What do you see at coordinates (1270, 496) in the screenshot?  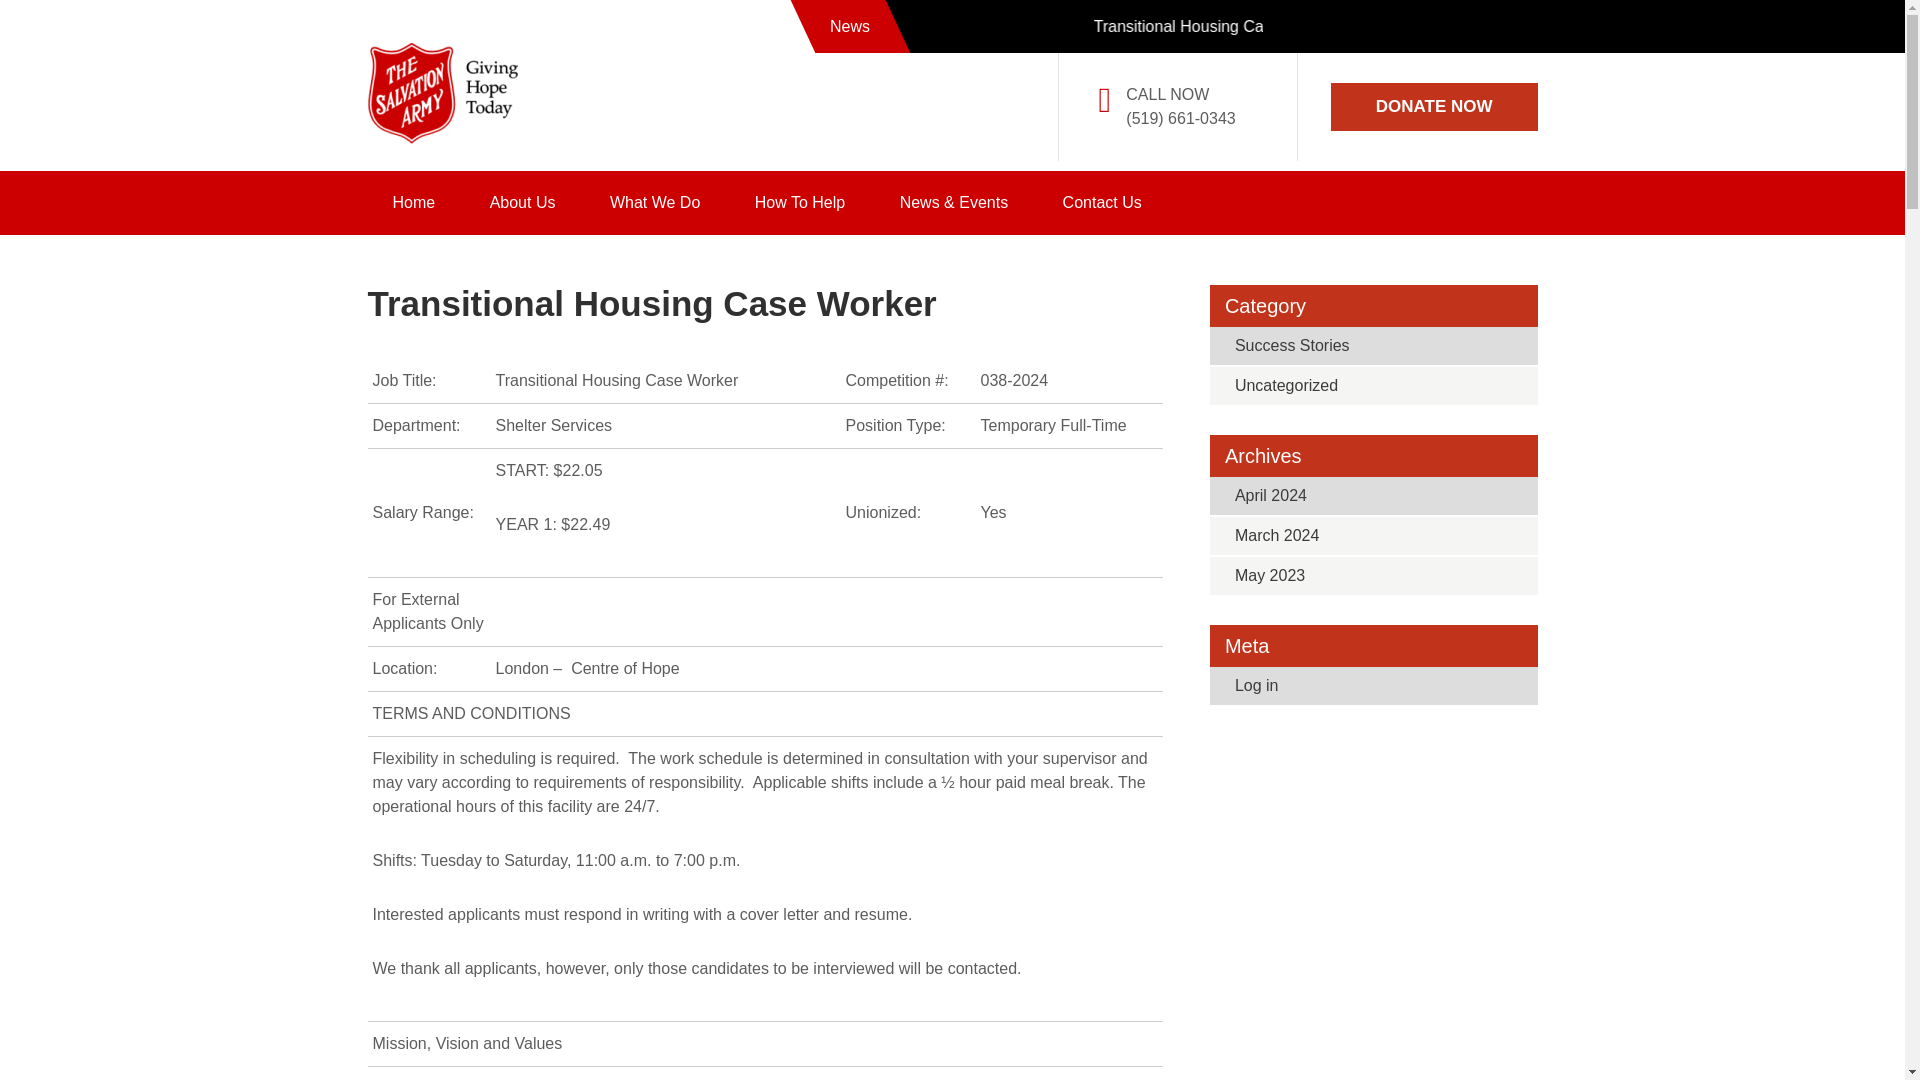 I see `April 2024` at bounding box center [1270, 496].